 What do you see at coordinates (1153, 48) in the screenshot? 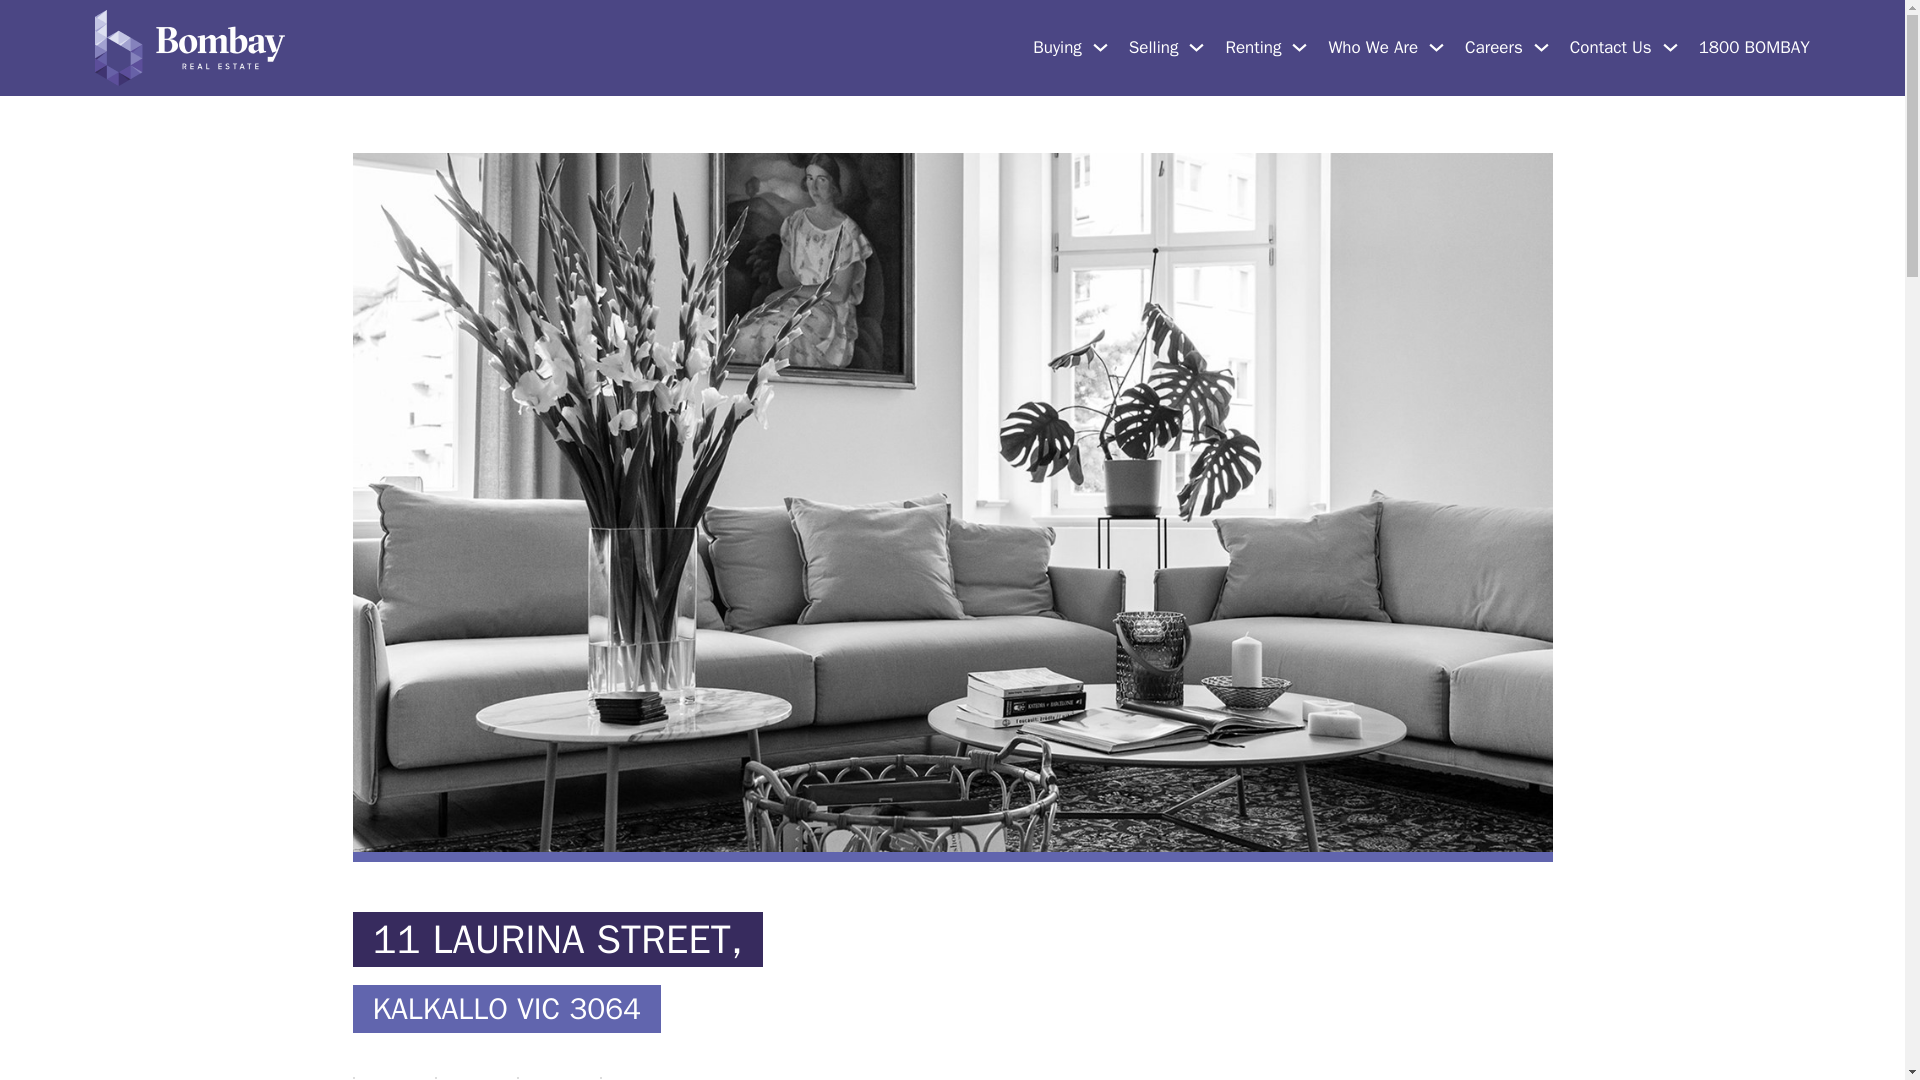
I see `Selling` at bounding box center [1153, 48].